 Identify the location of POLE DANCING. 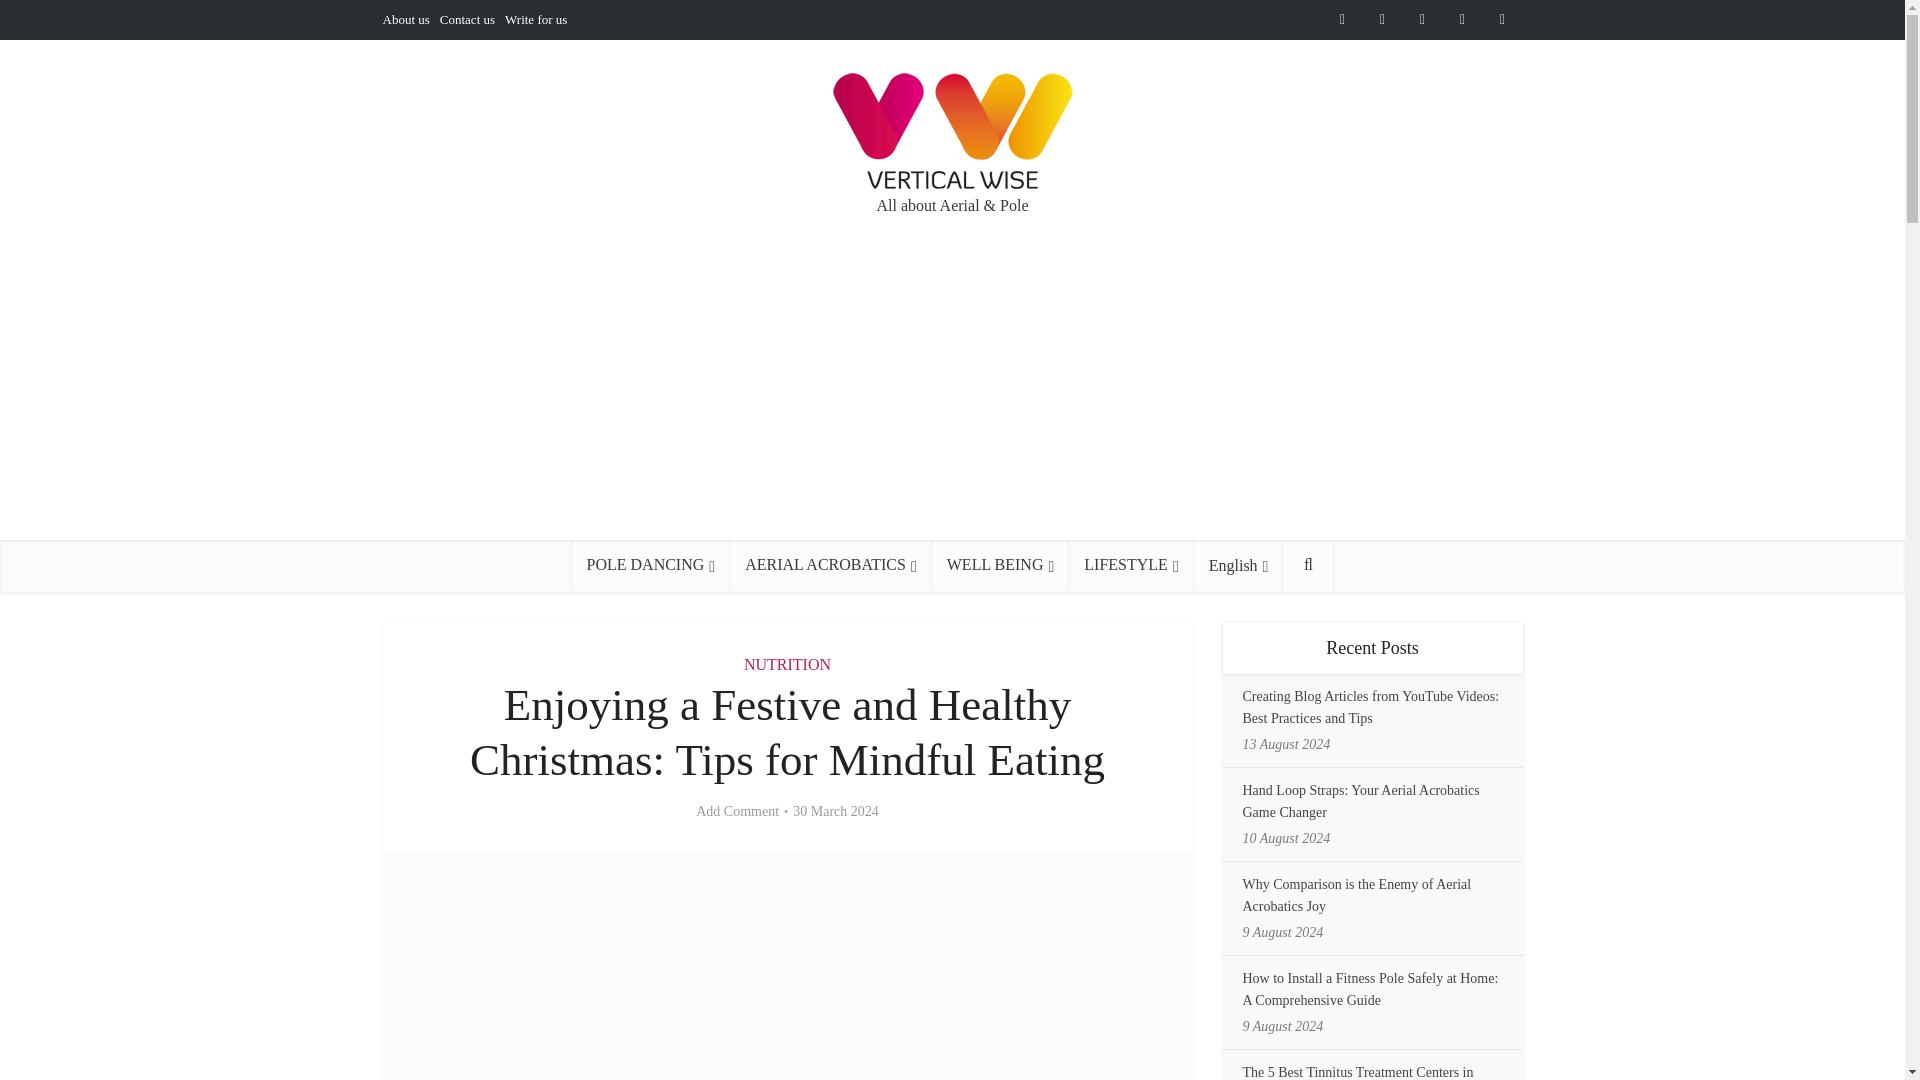
(652, 564).